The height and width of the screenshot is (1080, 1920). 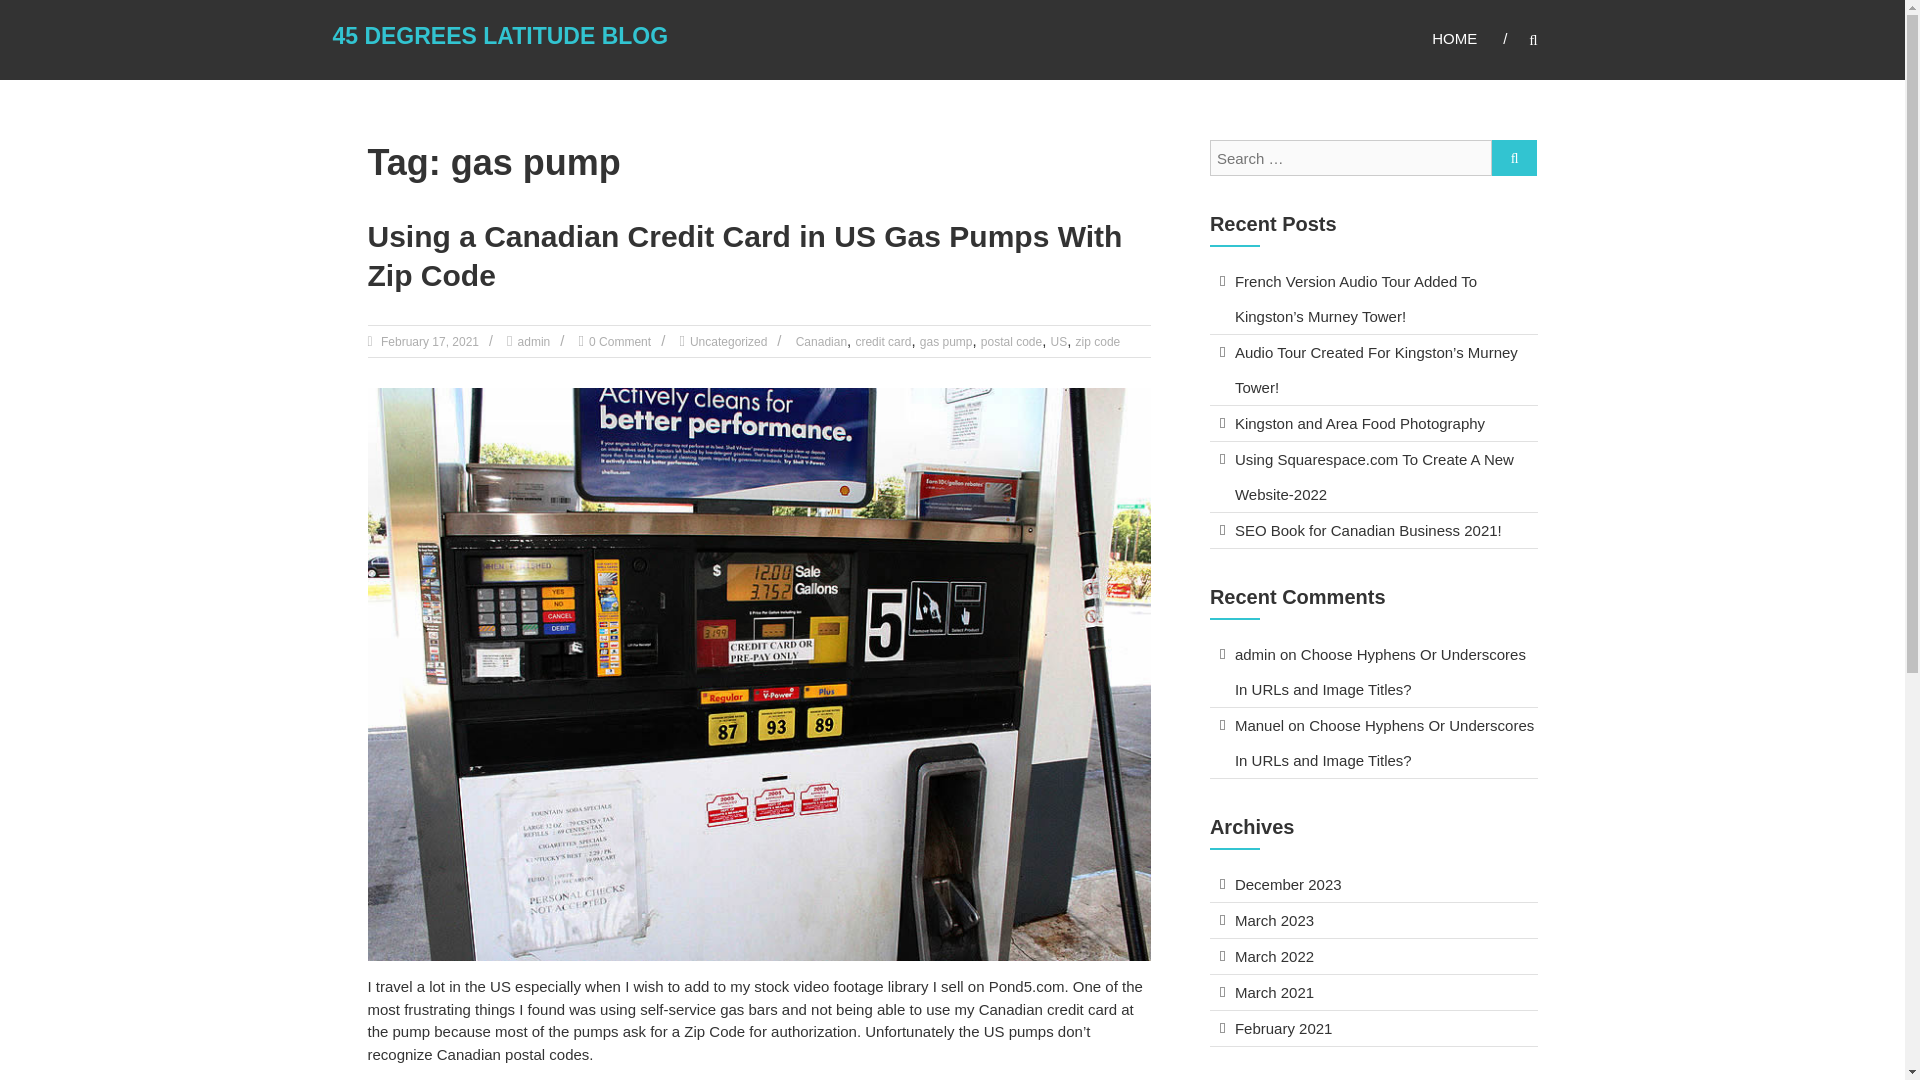 What do you see at coordinates (882, 341) in the screenshot?
I see `credit card` at bounding box center [882, 341].